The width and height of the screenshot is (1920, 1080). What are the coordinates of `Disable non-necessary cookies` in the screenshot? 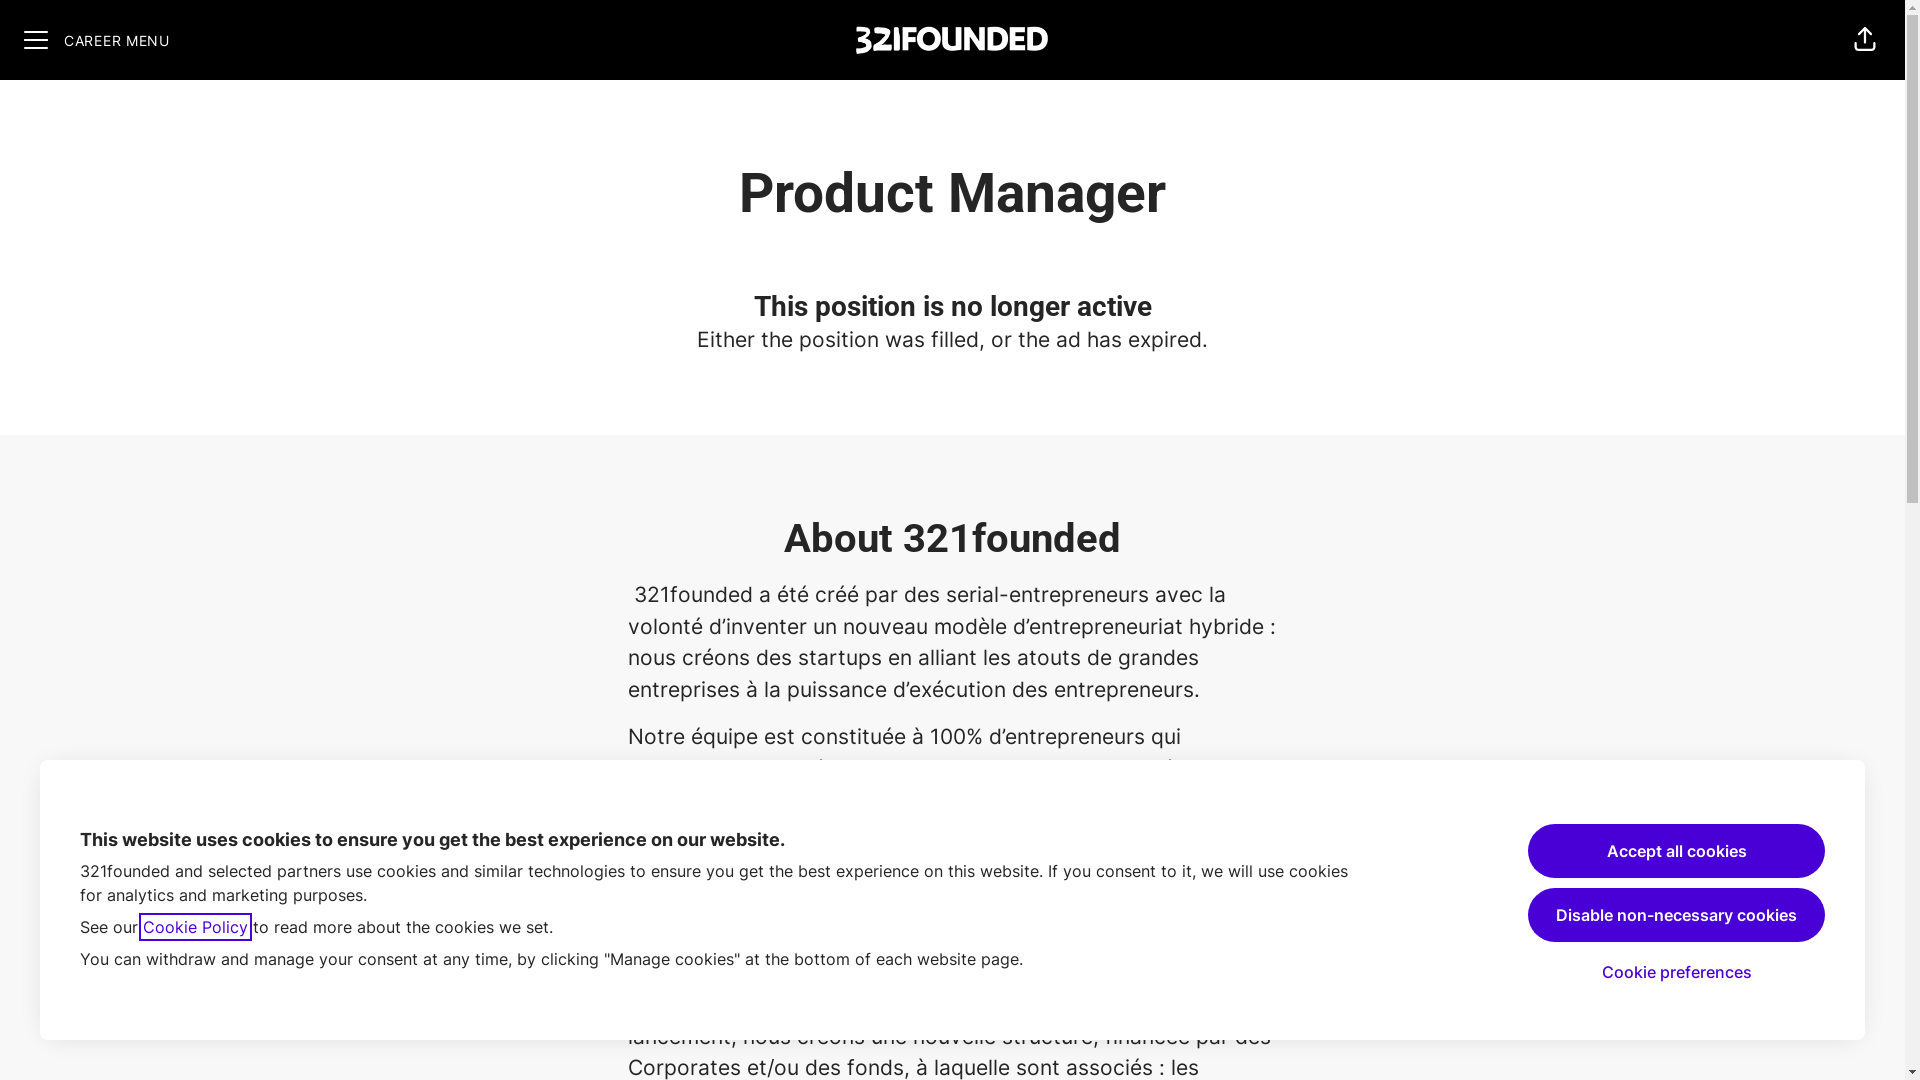 It's located at (1676, 915).